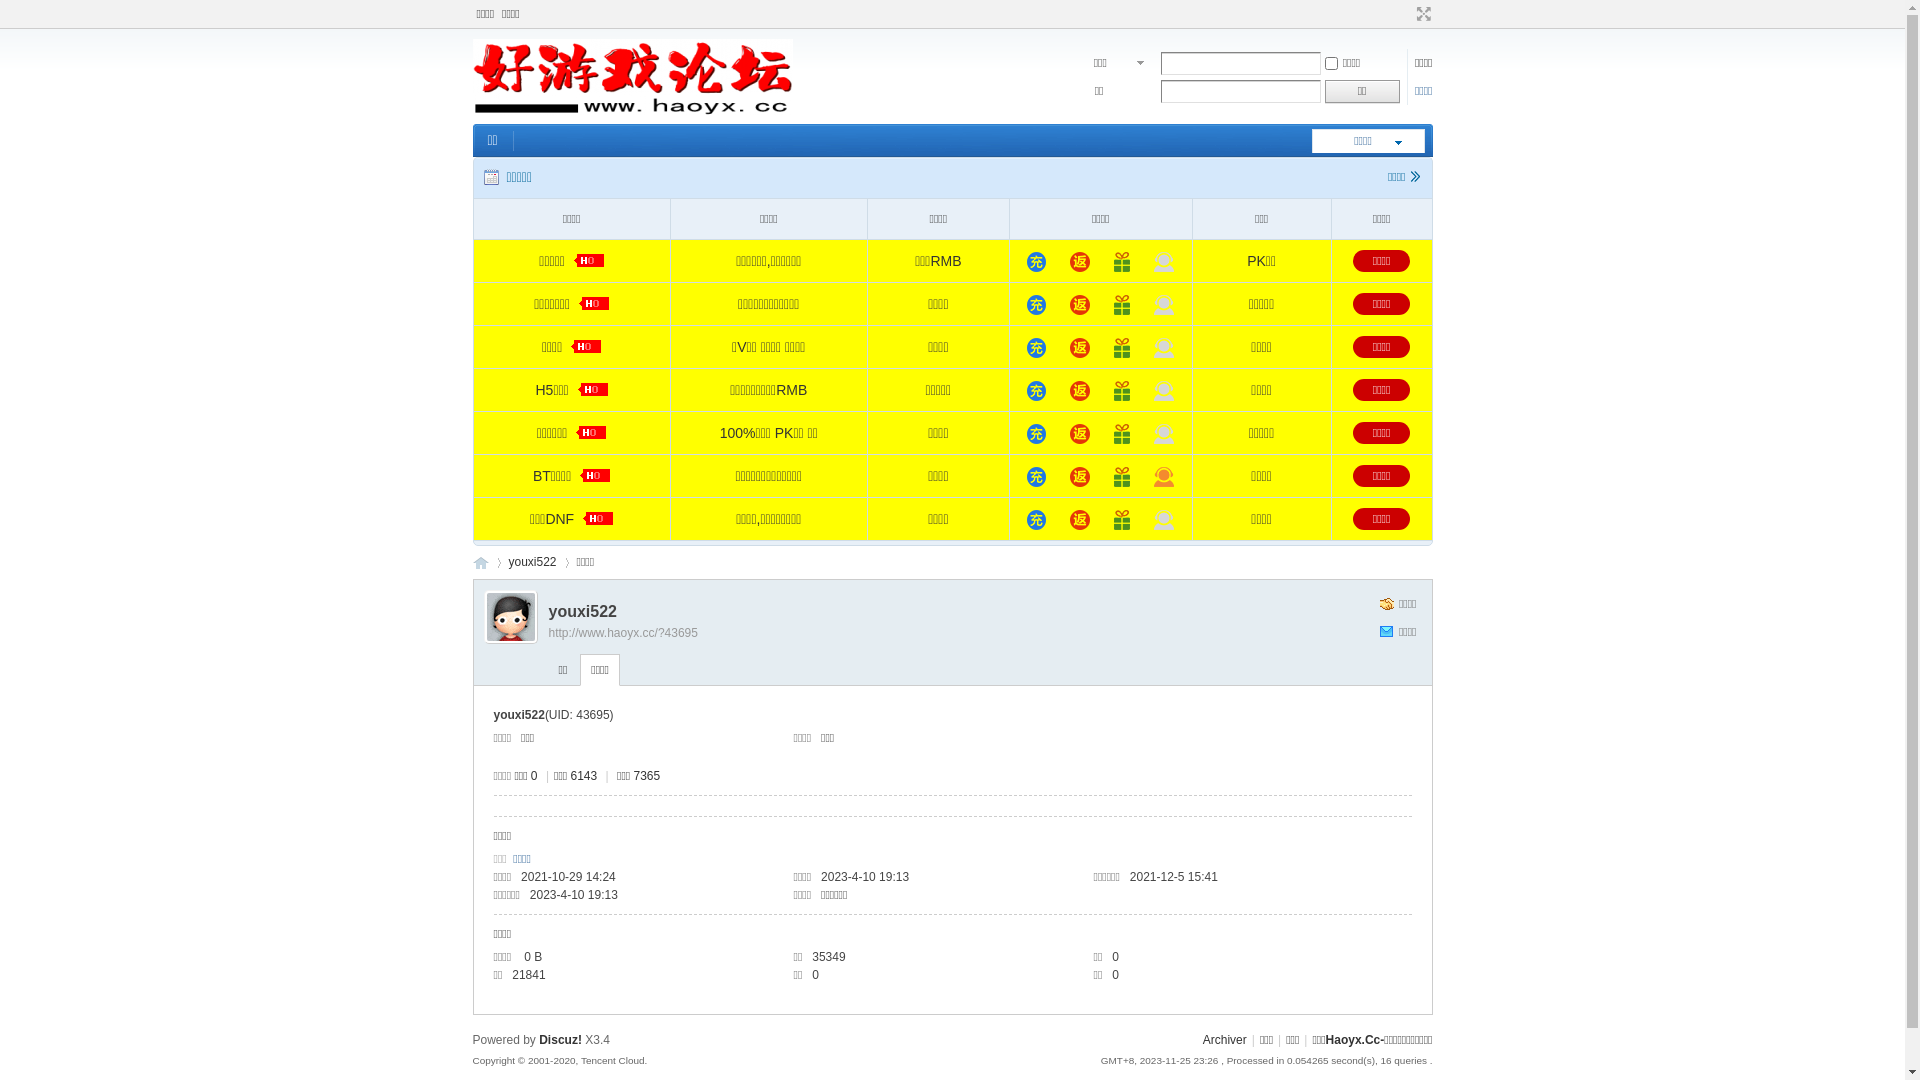 Image resolution: width=1920 pixels, height=1080 pixels. I want to click on @ , so click(1122, 348).